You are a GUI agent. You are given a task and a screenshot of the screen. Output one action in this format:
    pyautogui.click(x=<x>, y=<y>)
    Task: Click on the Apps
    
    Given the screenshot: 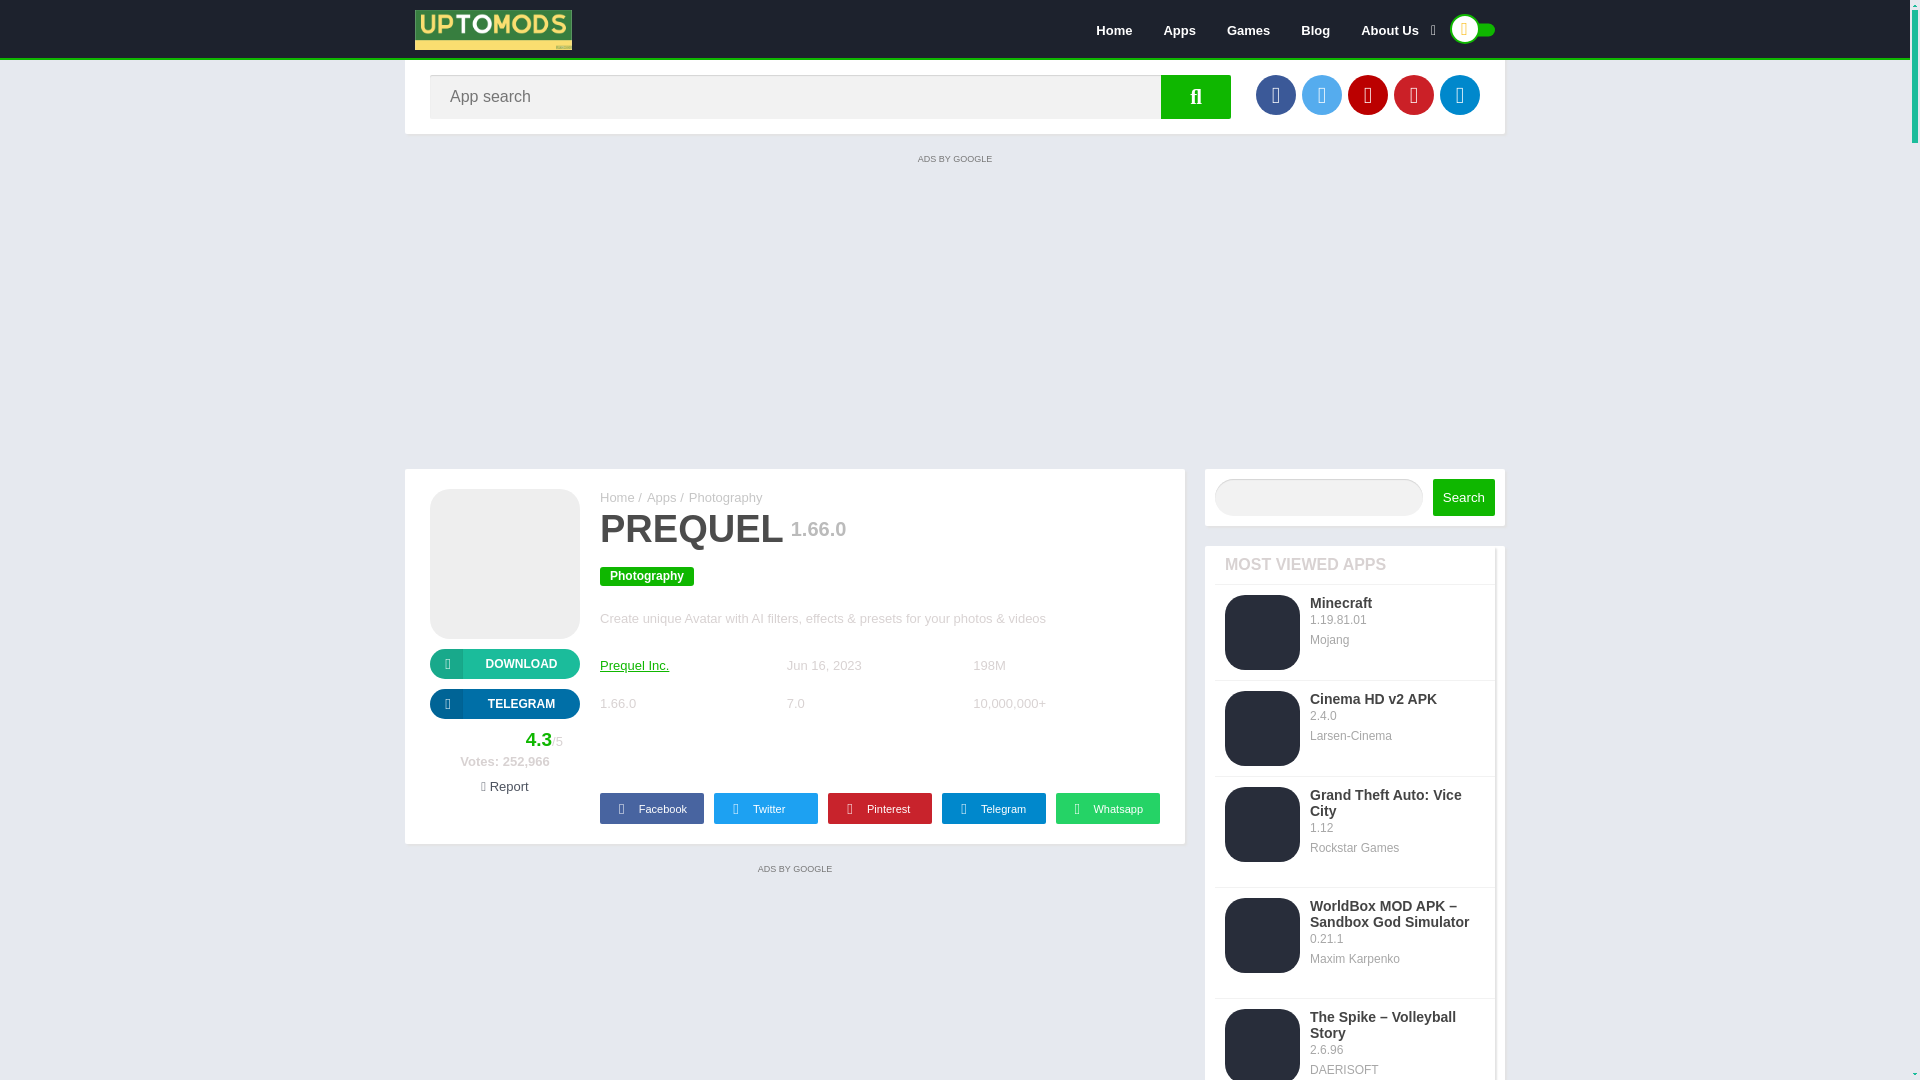 What is the action you would take?
    pyautogui.click(x=662, y=498)
    